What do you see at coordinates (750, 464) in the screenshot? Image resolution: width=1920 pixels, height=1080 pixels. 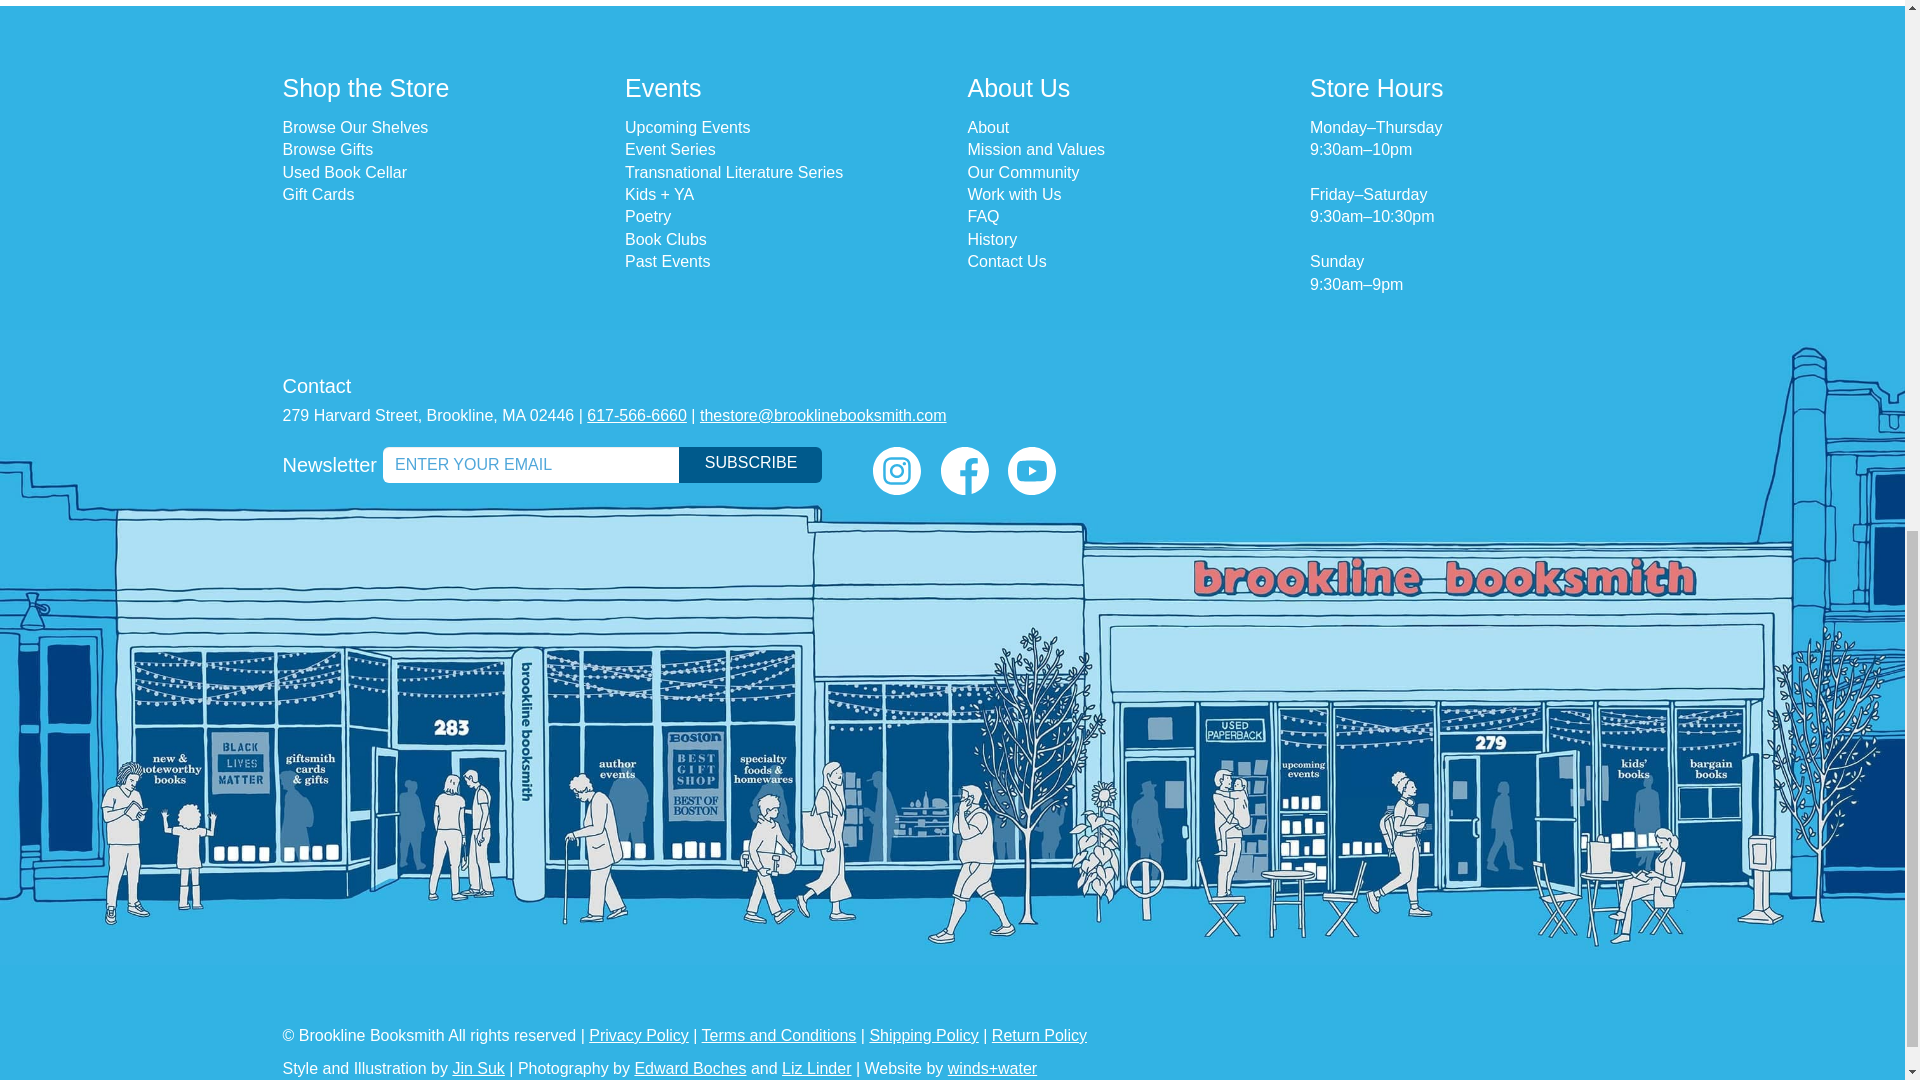 I see `Subscribe` at bounding box center [750, 464].